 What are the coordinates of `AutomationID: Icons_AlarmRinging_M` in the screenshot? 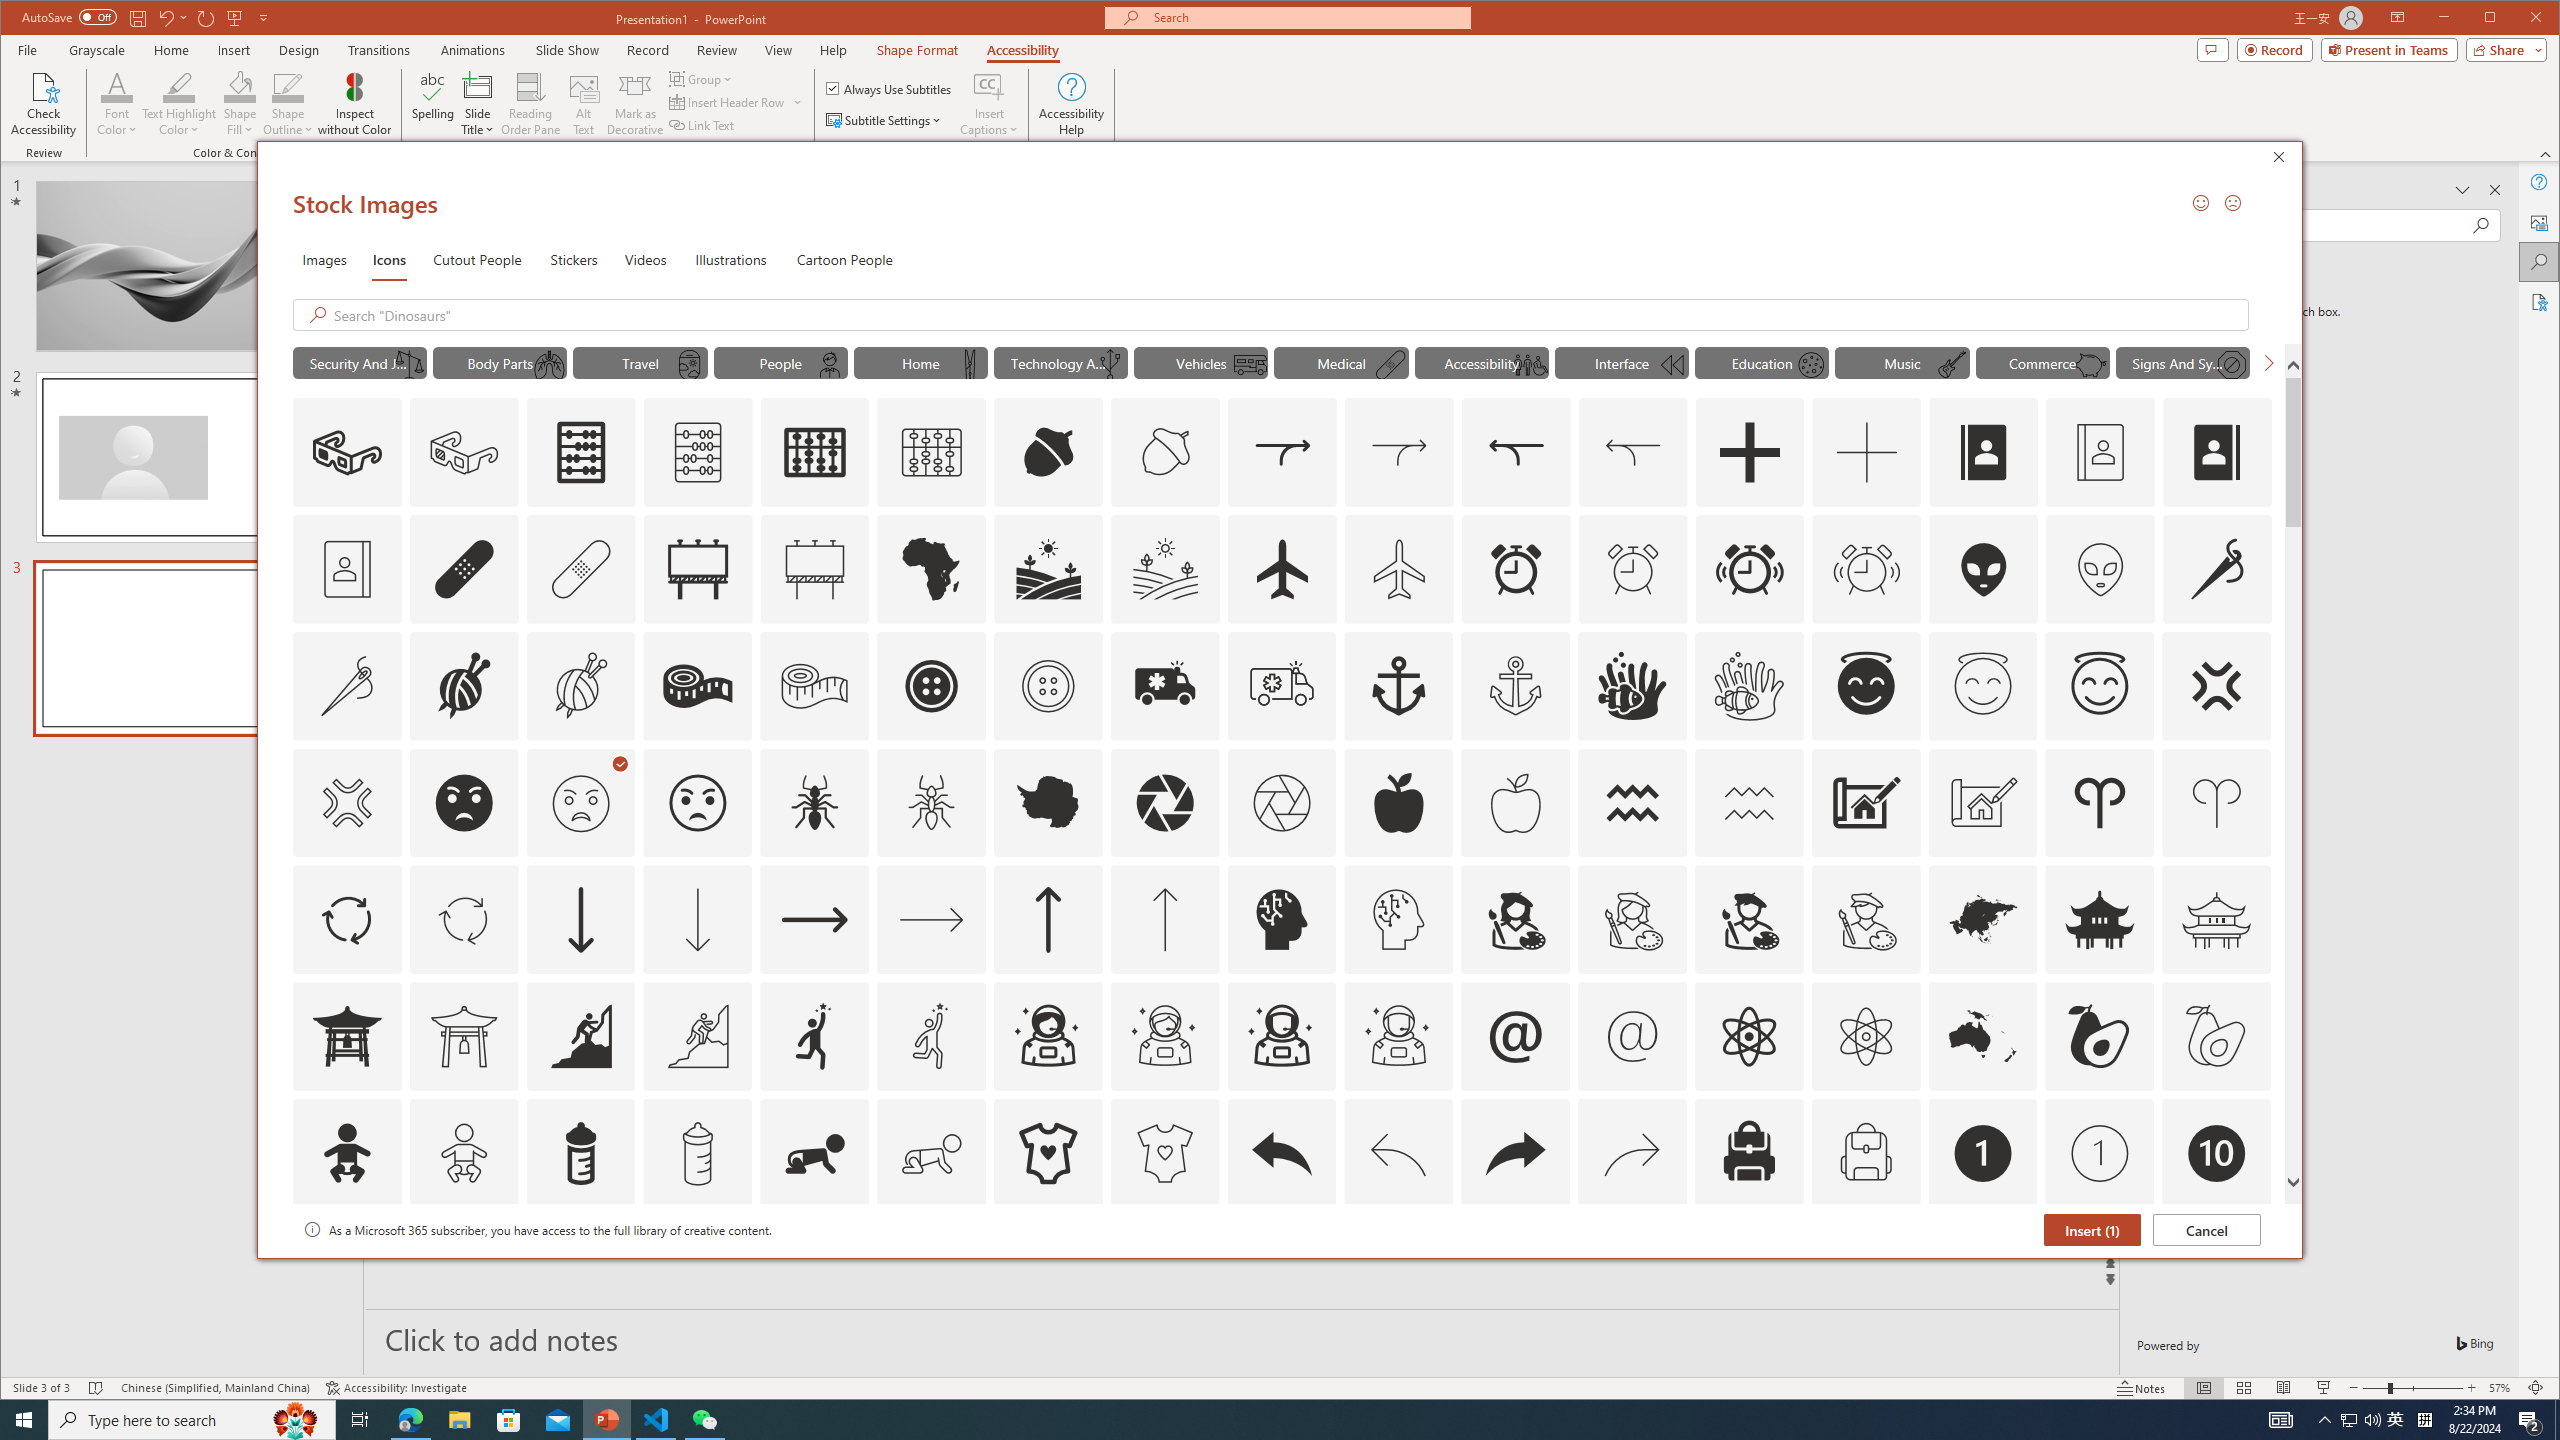 It's located at (1866, 568).